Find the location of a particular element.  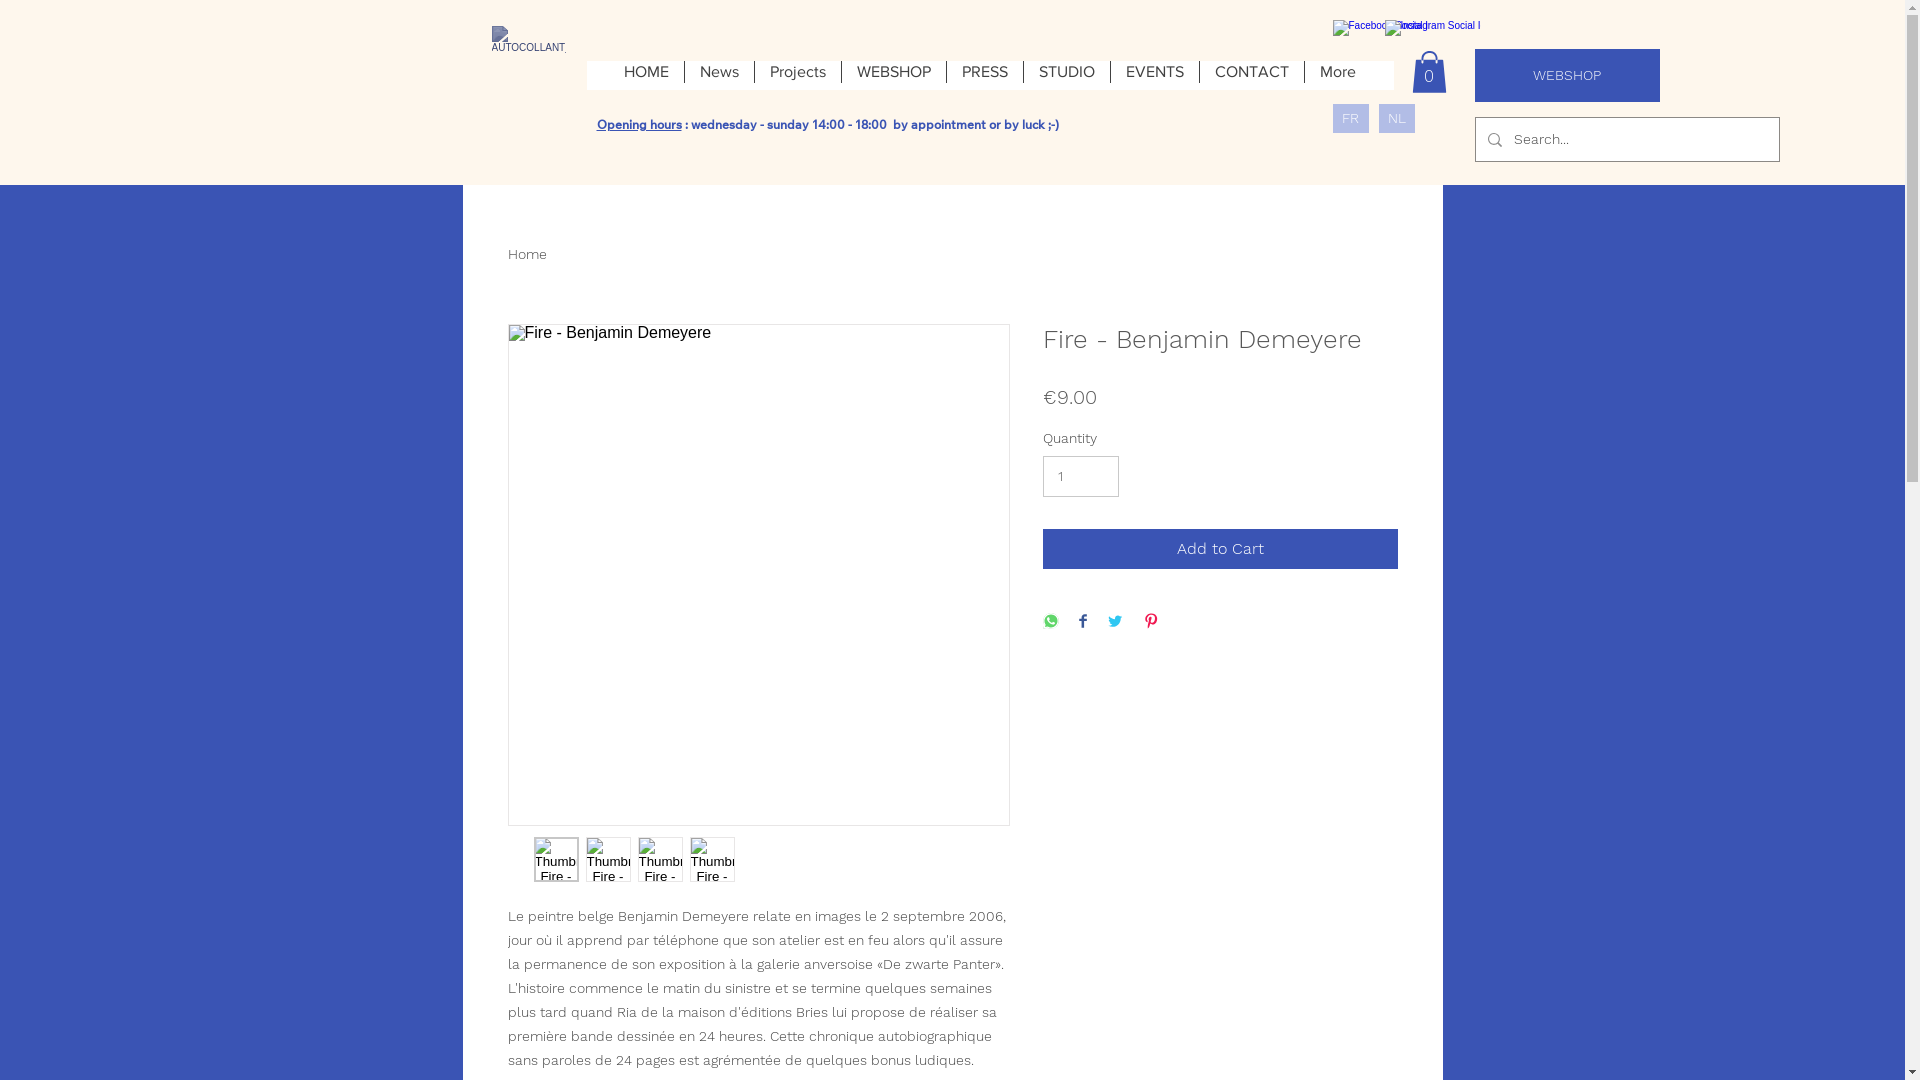

Home is located at coordinates (528, 254).